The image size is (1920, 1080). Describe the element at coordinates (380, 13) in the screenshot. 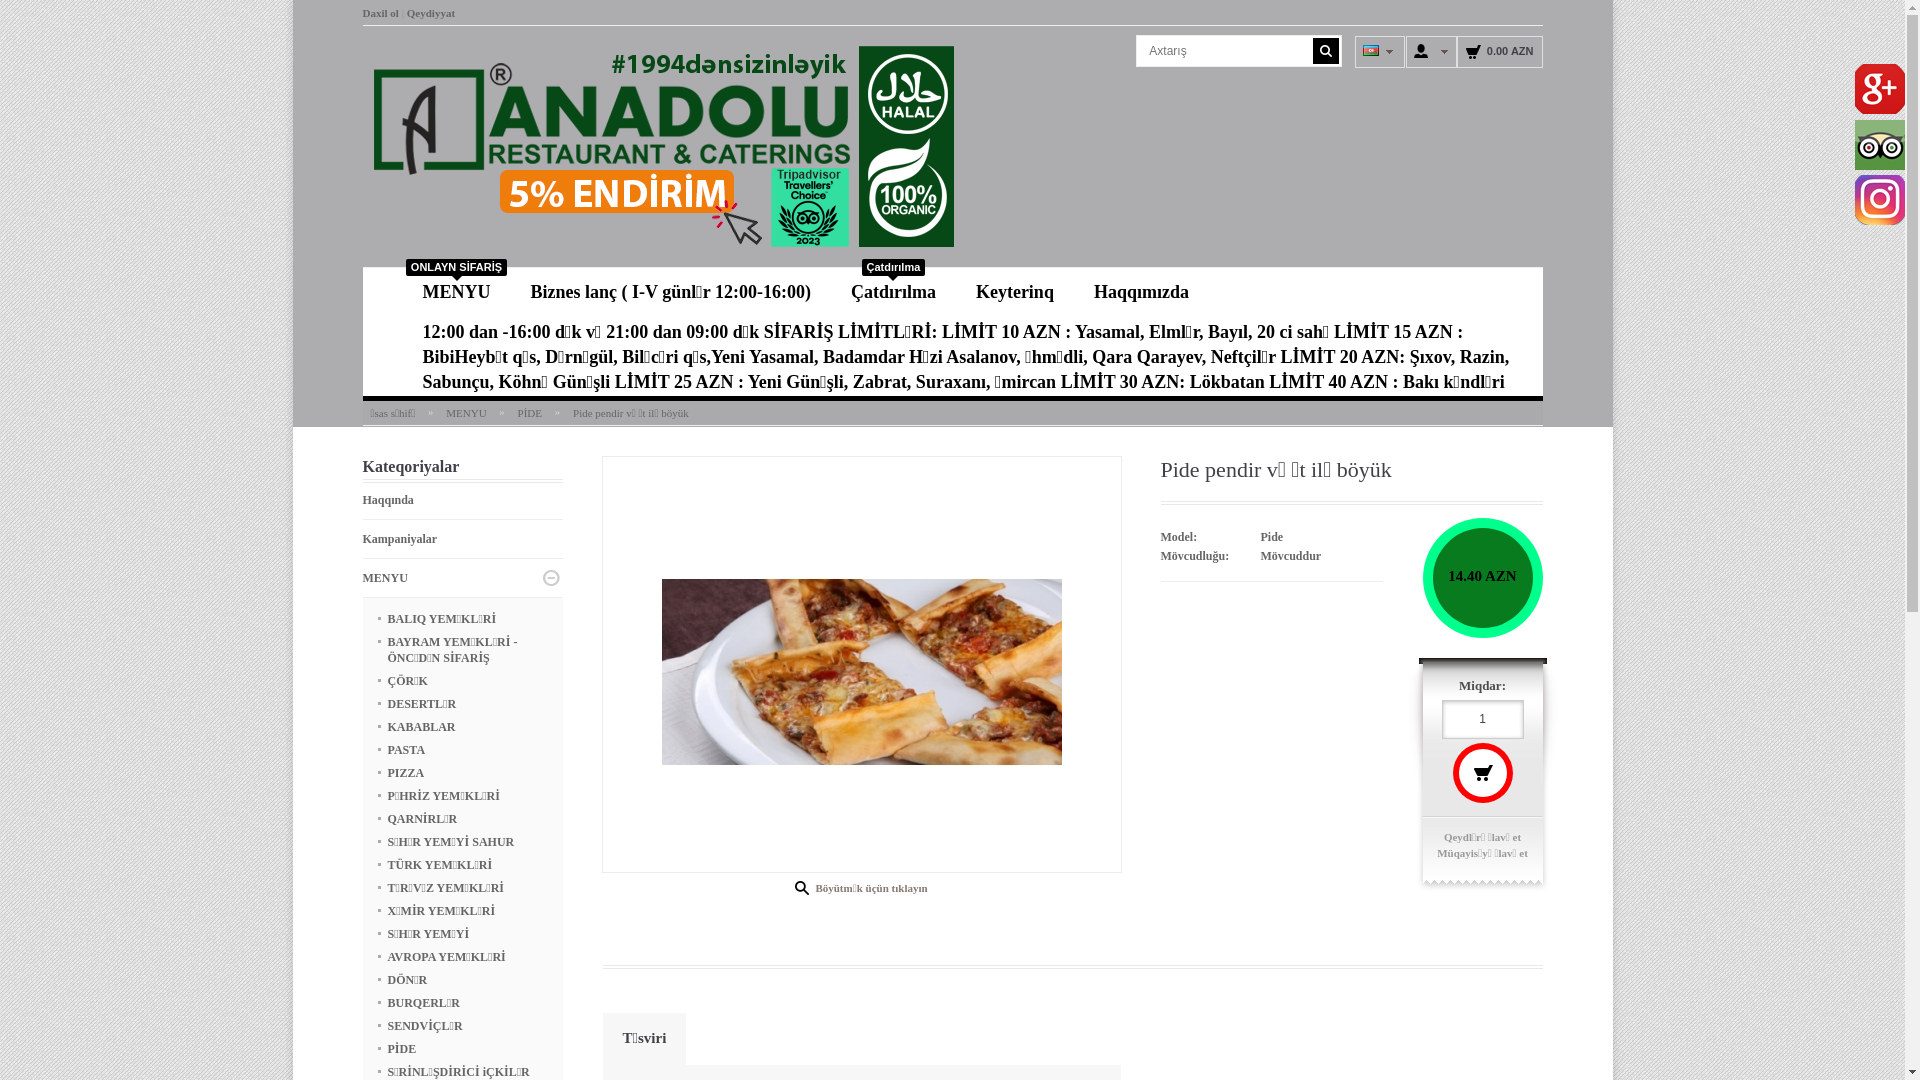

I see `Daxil ol` at that location.